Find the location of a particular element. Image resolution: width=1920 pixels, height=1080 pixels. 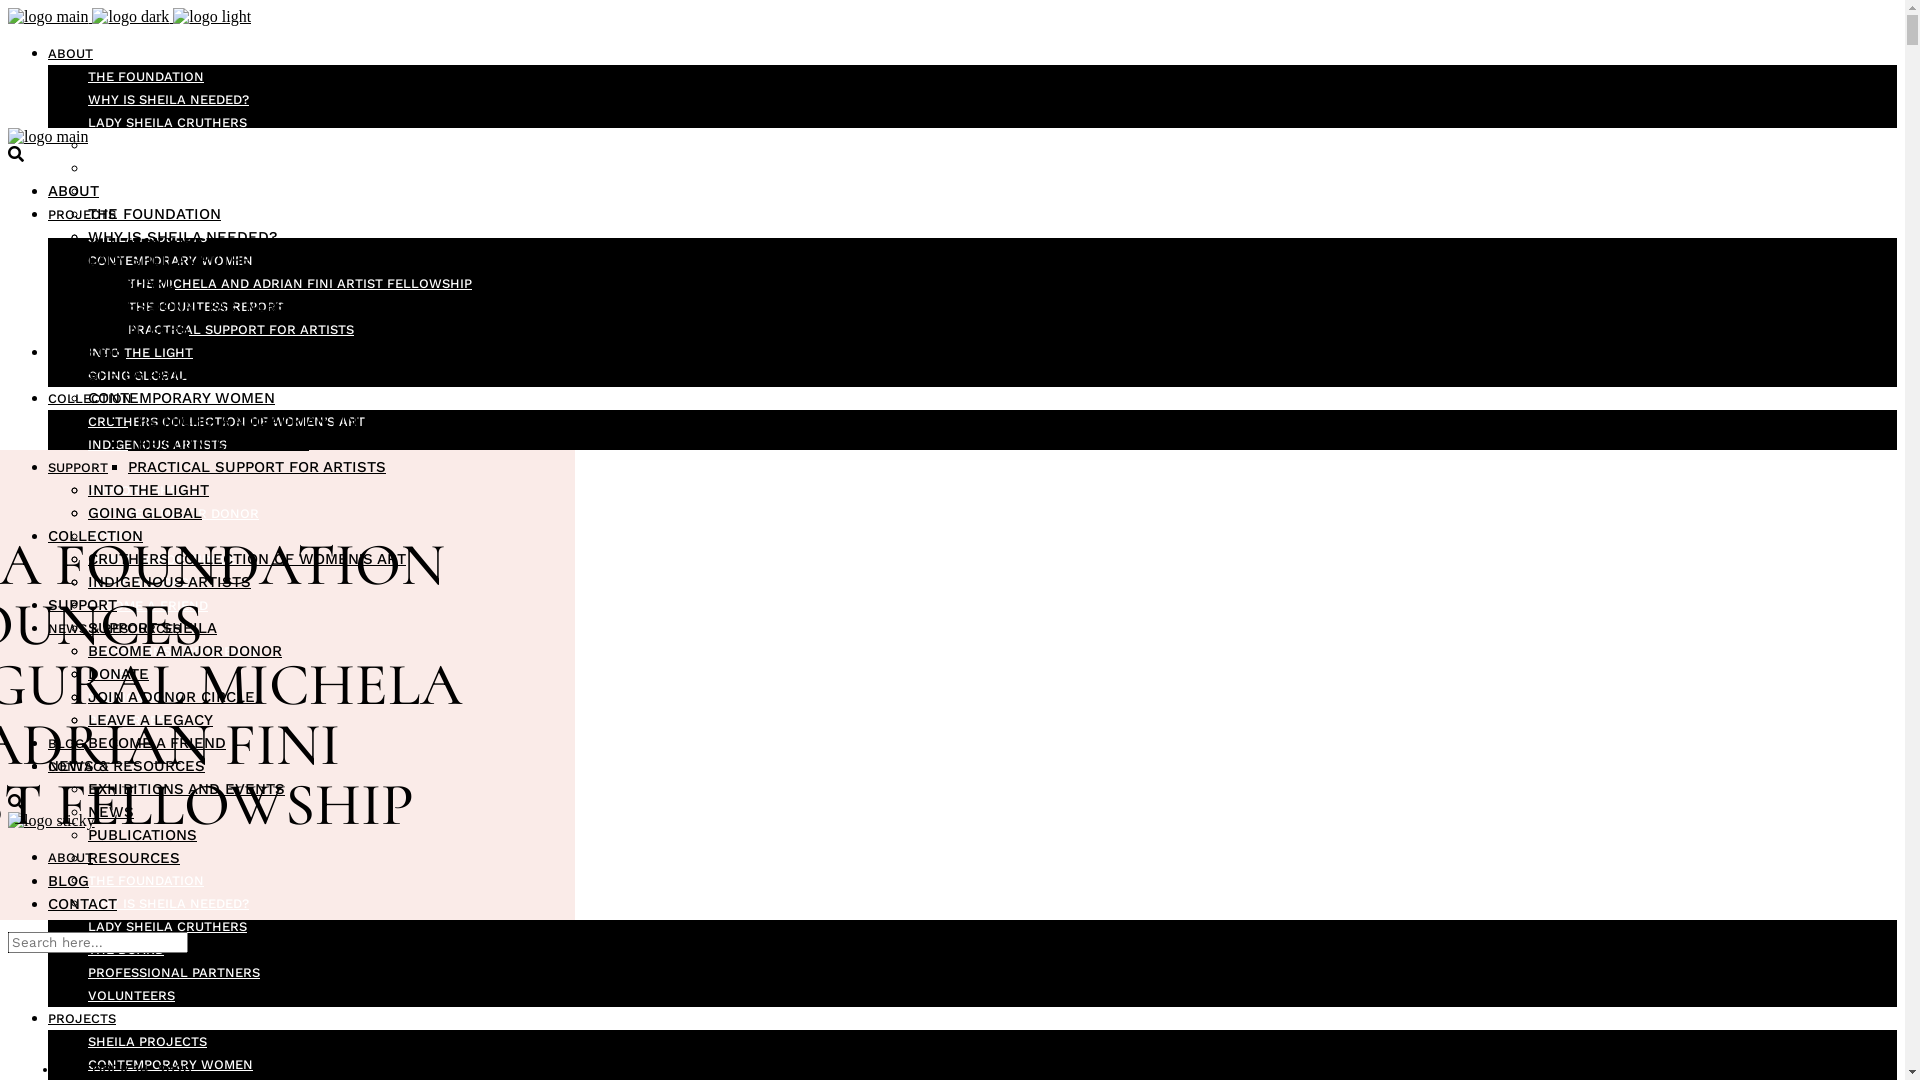

COLLECTION is located at coordinates (96, 536).